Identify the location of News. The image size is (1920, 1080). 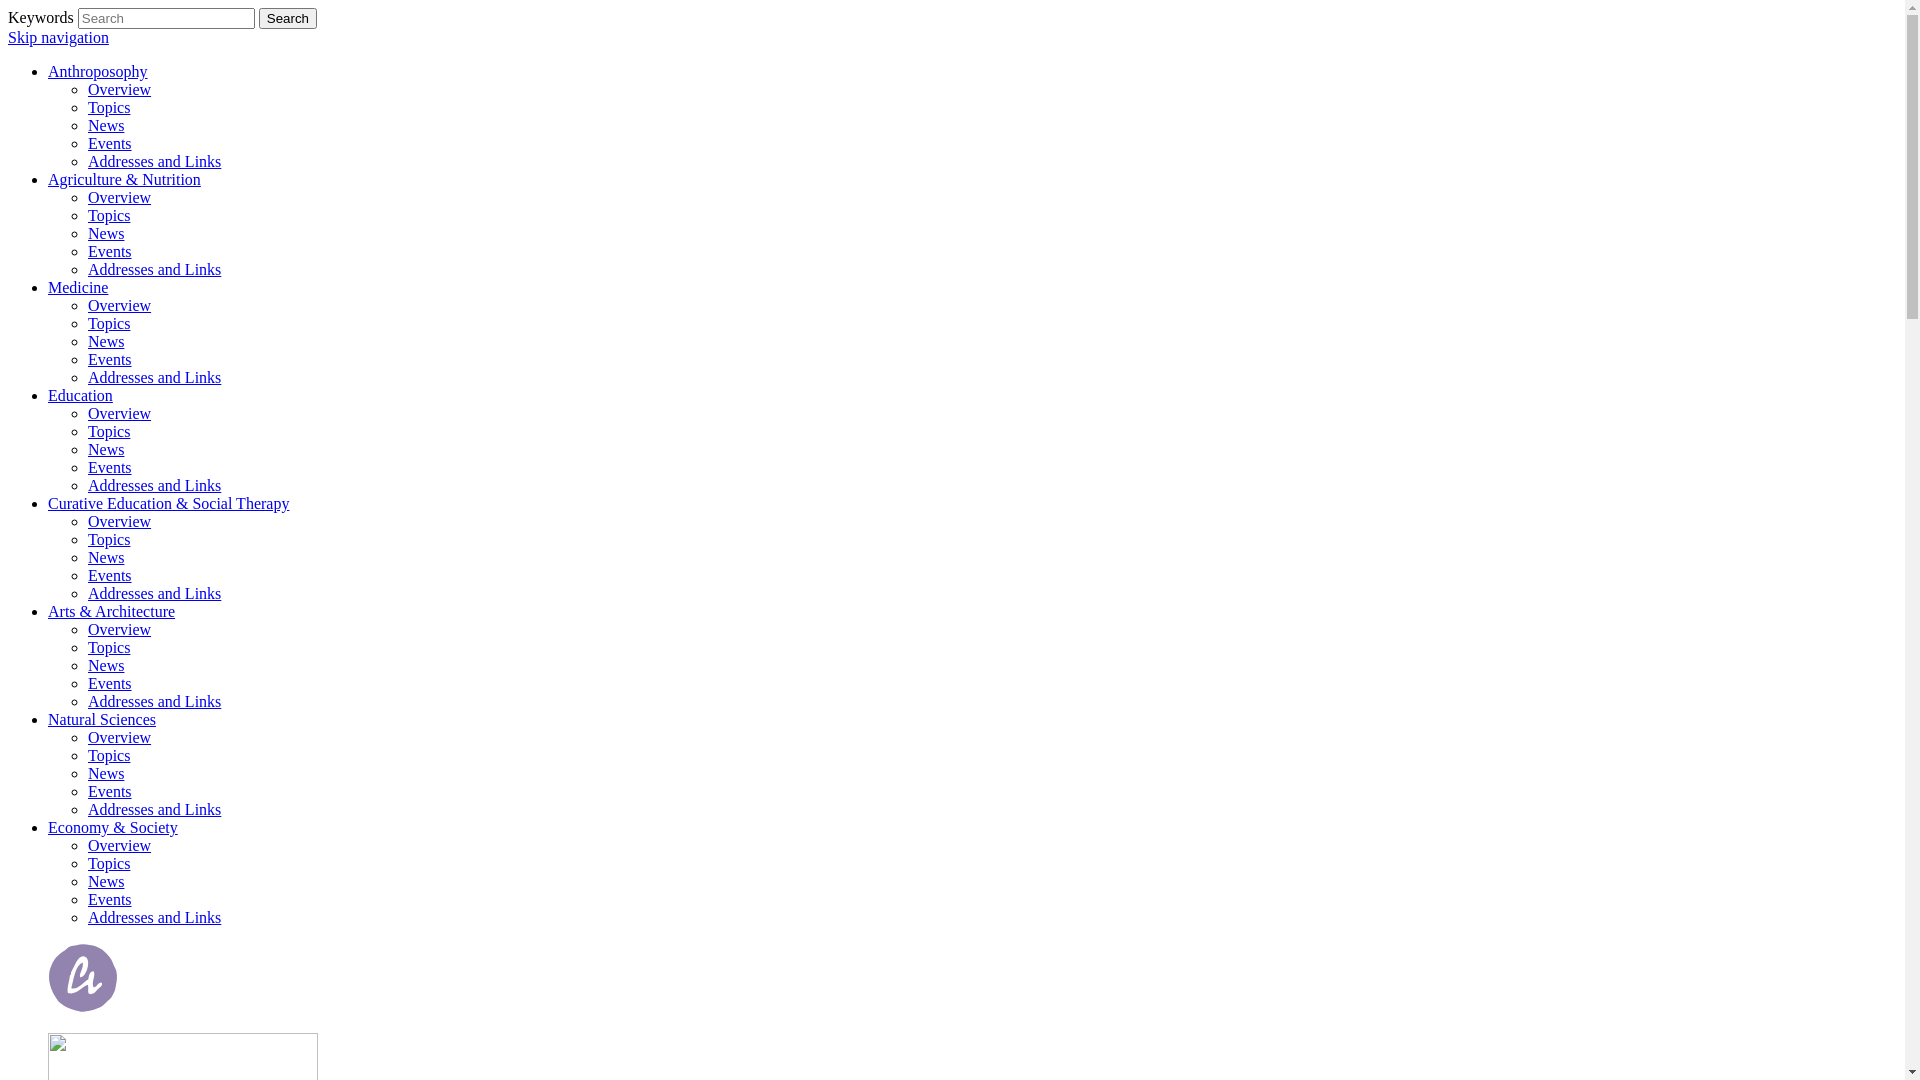
(106, 234).